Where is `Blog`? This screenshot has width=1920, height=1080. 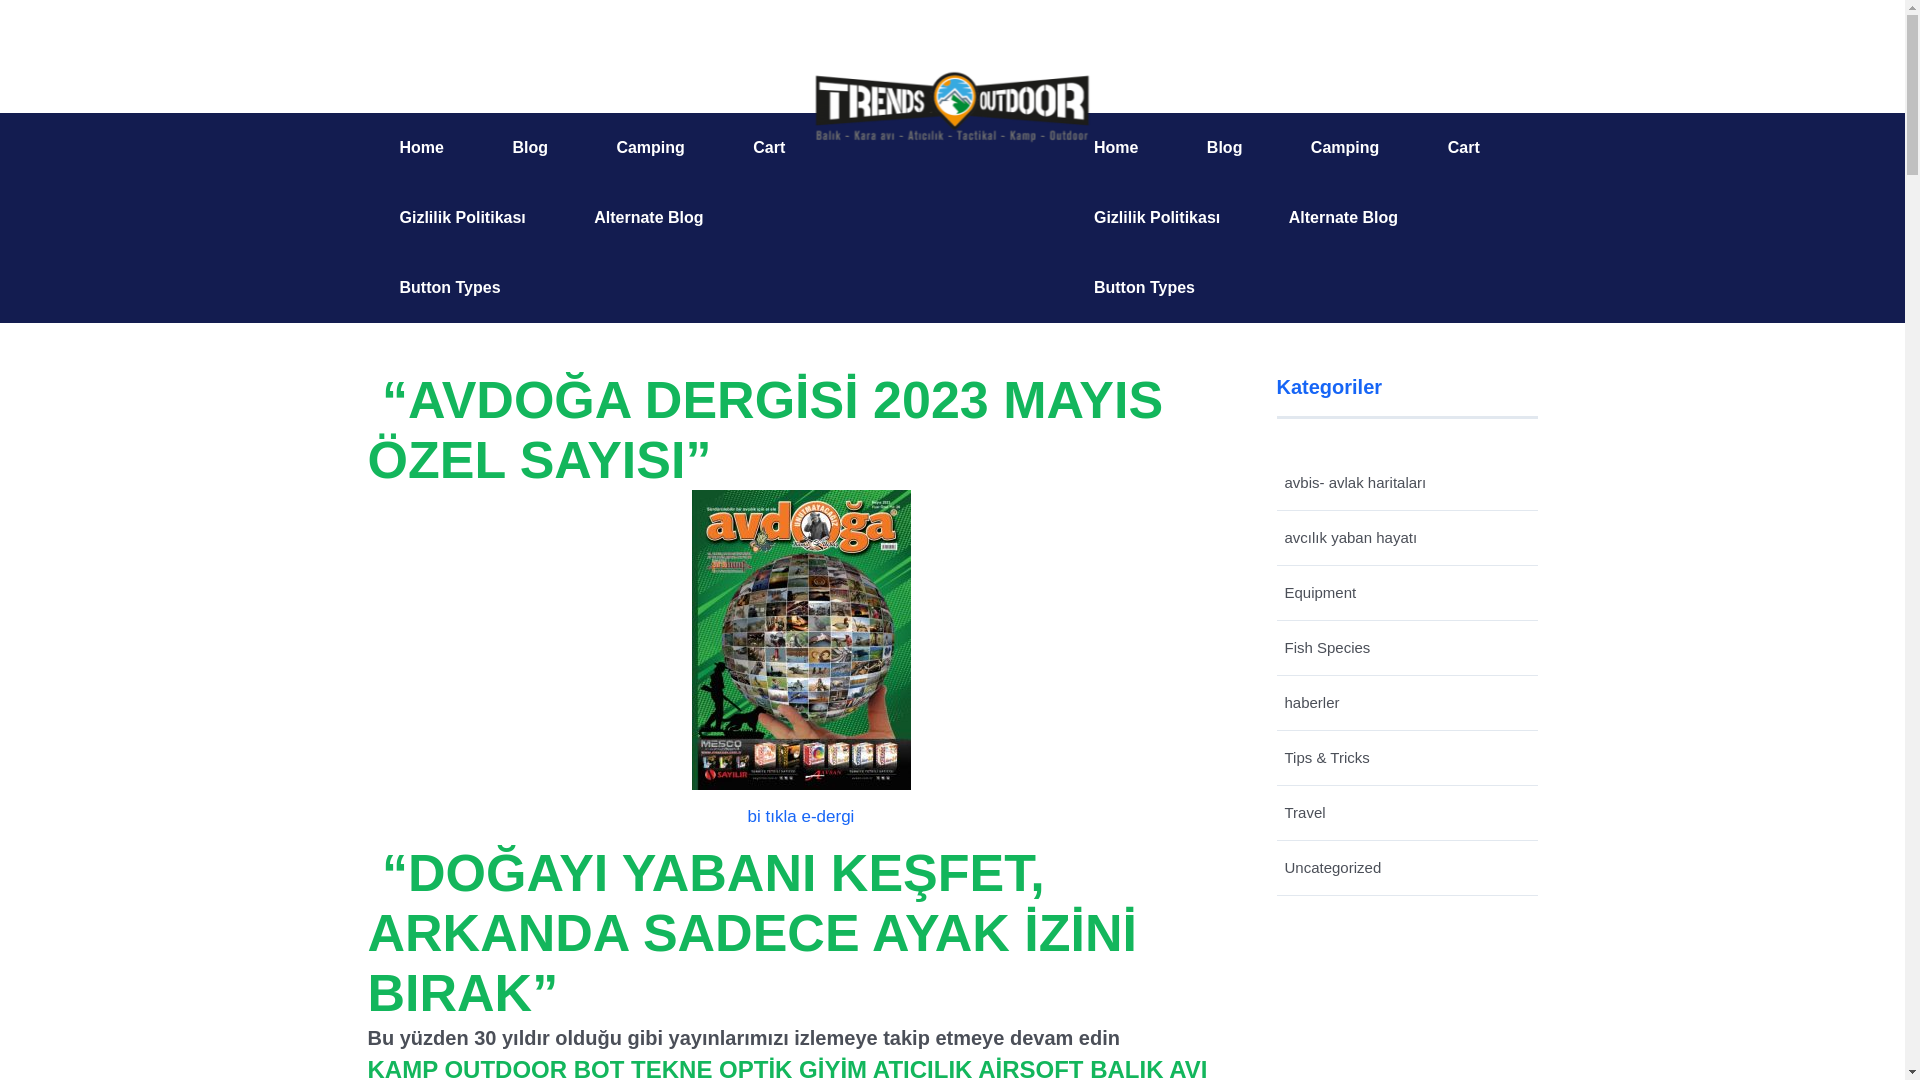 Blog is located at coordinates (1224, 148).